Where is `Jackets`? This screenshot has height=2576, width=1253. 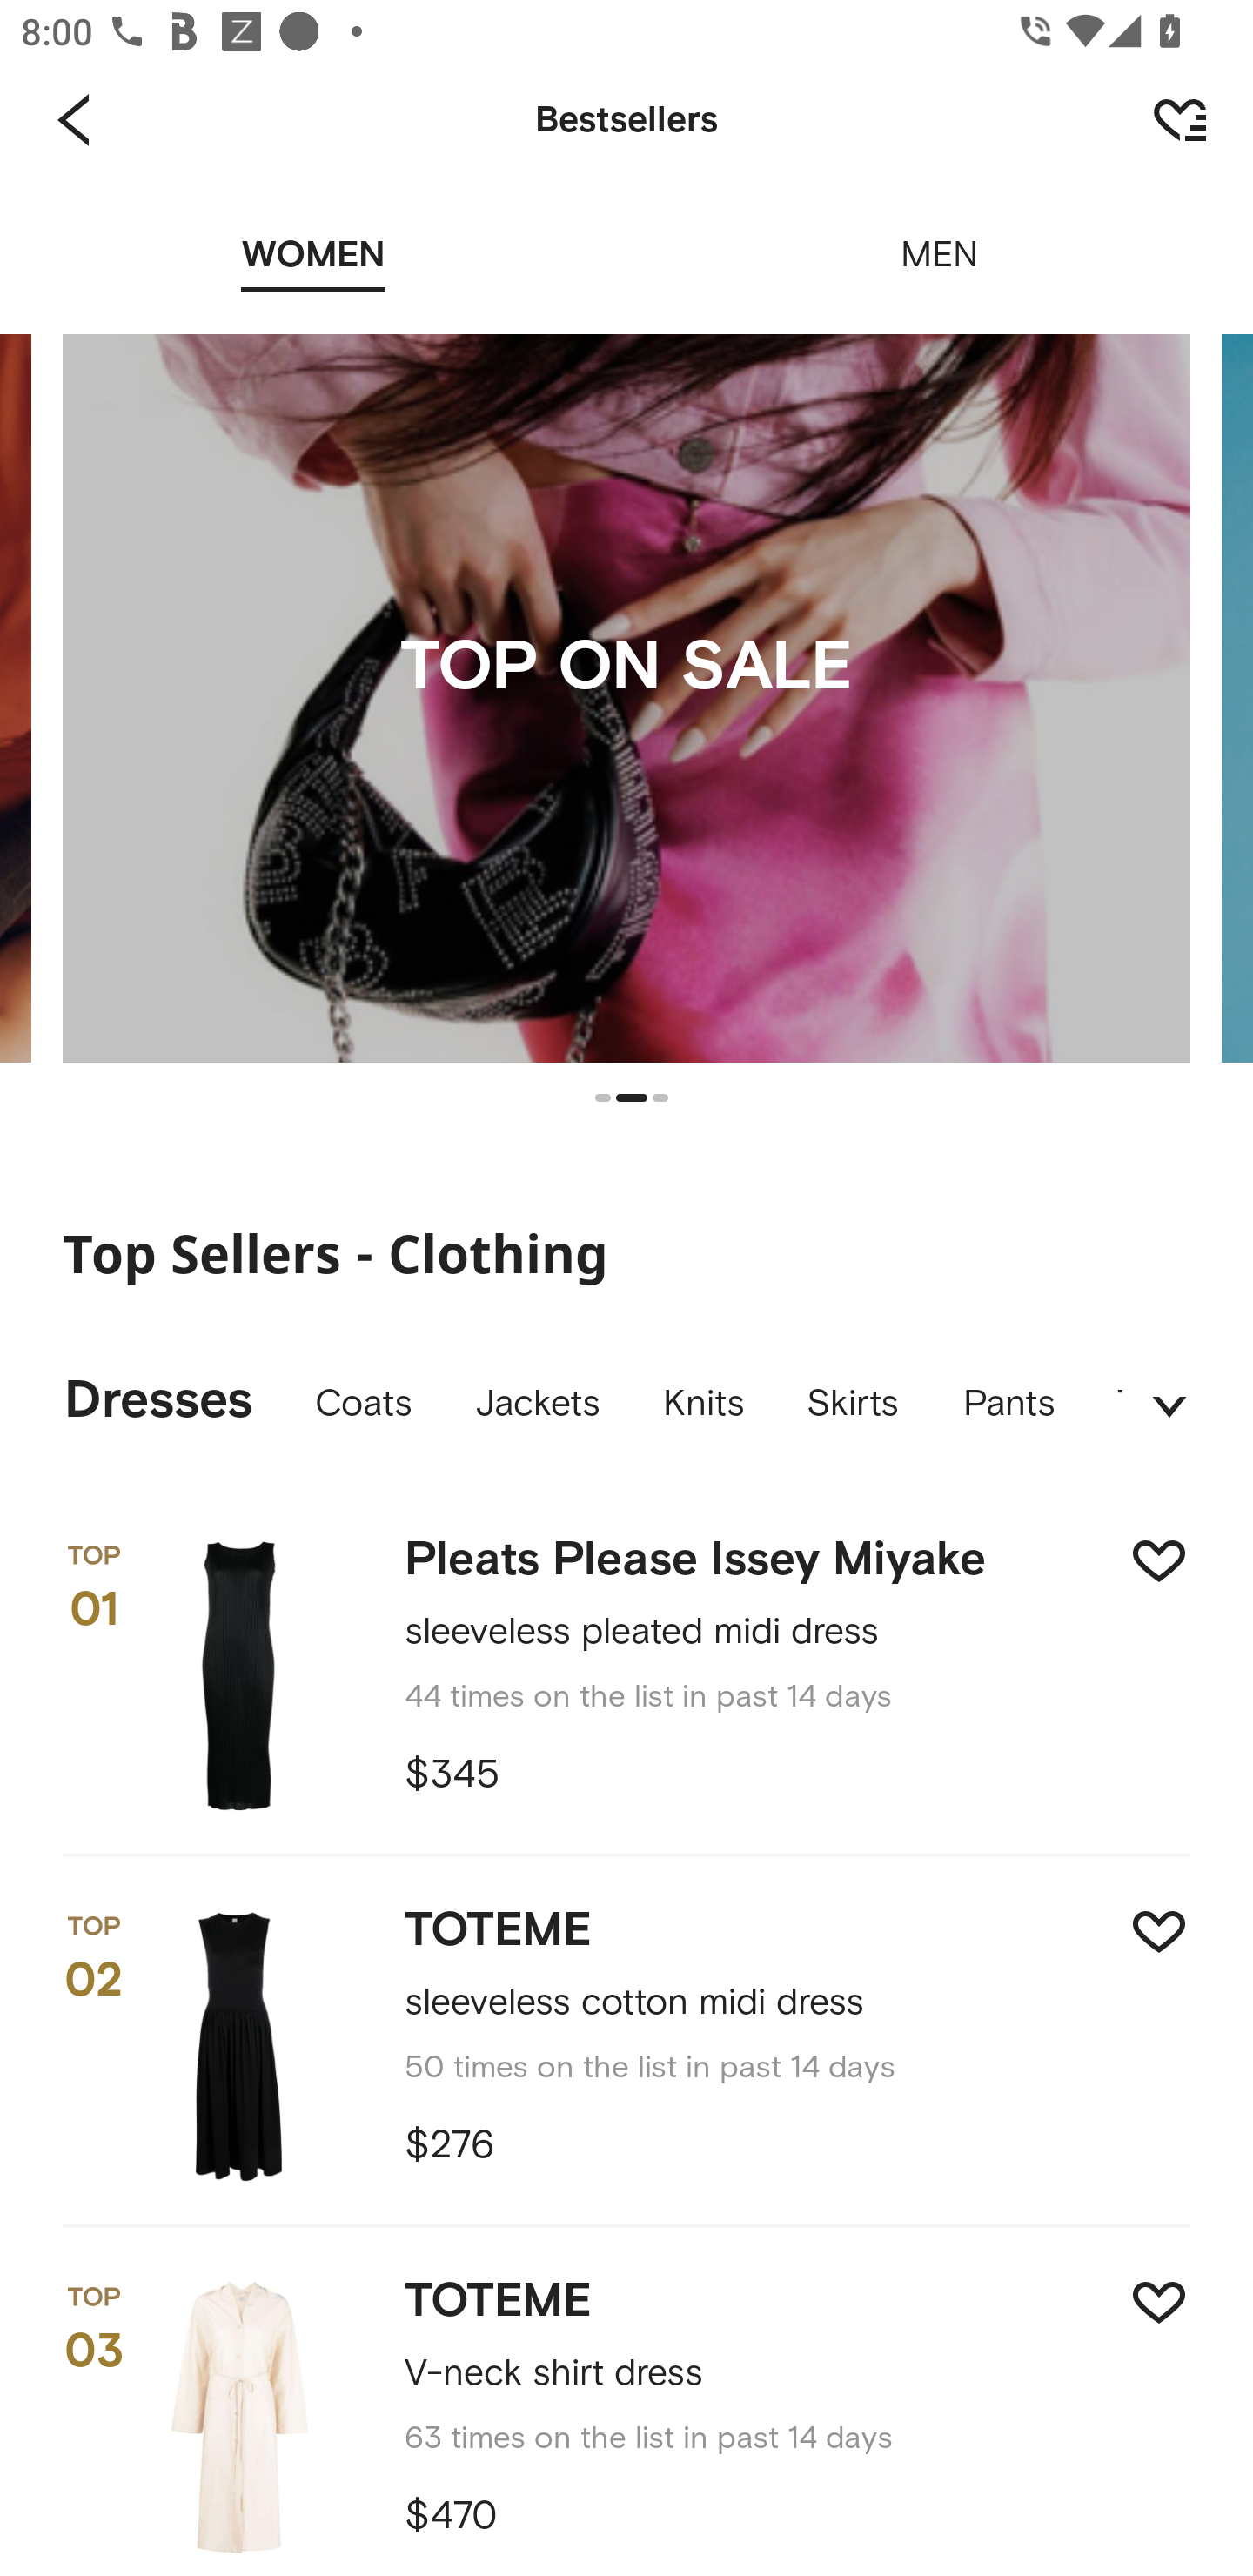 Jackets is located at coordinates (536, 1405).